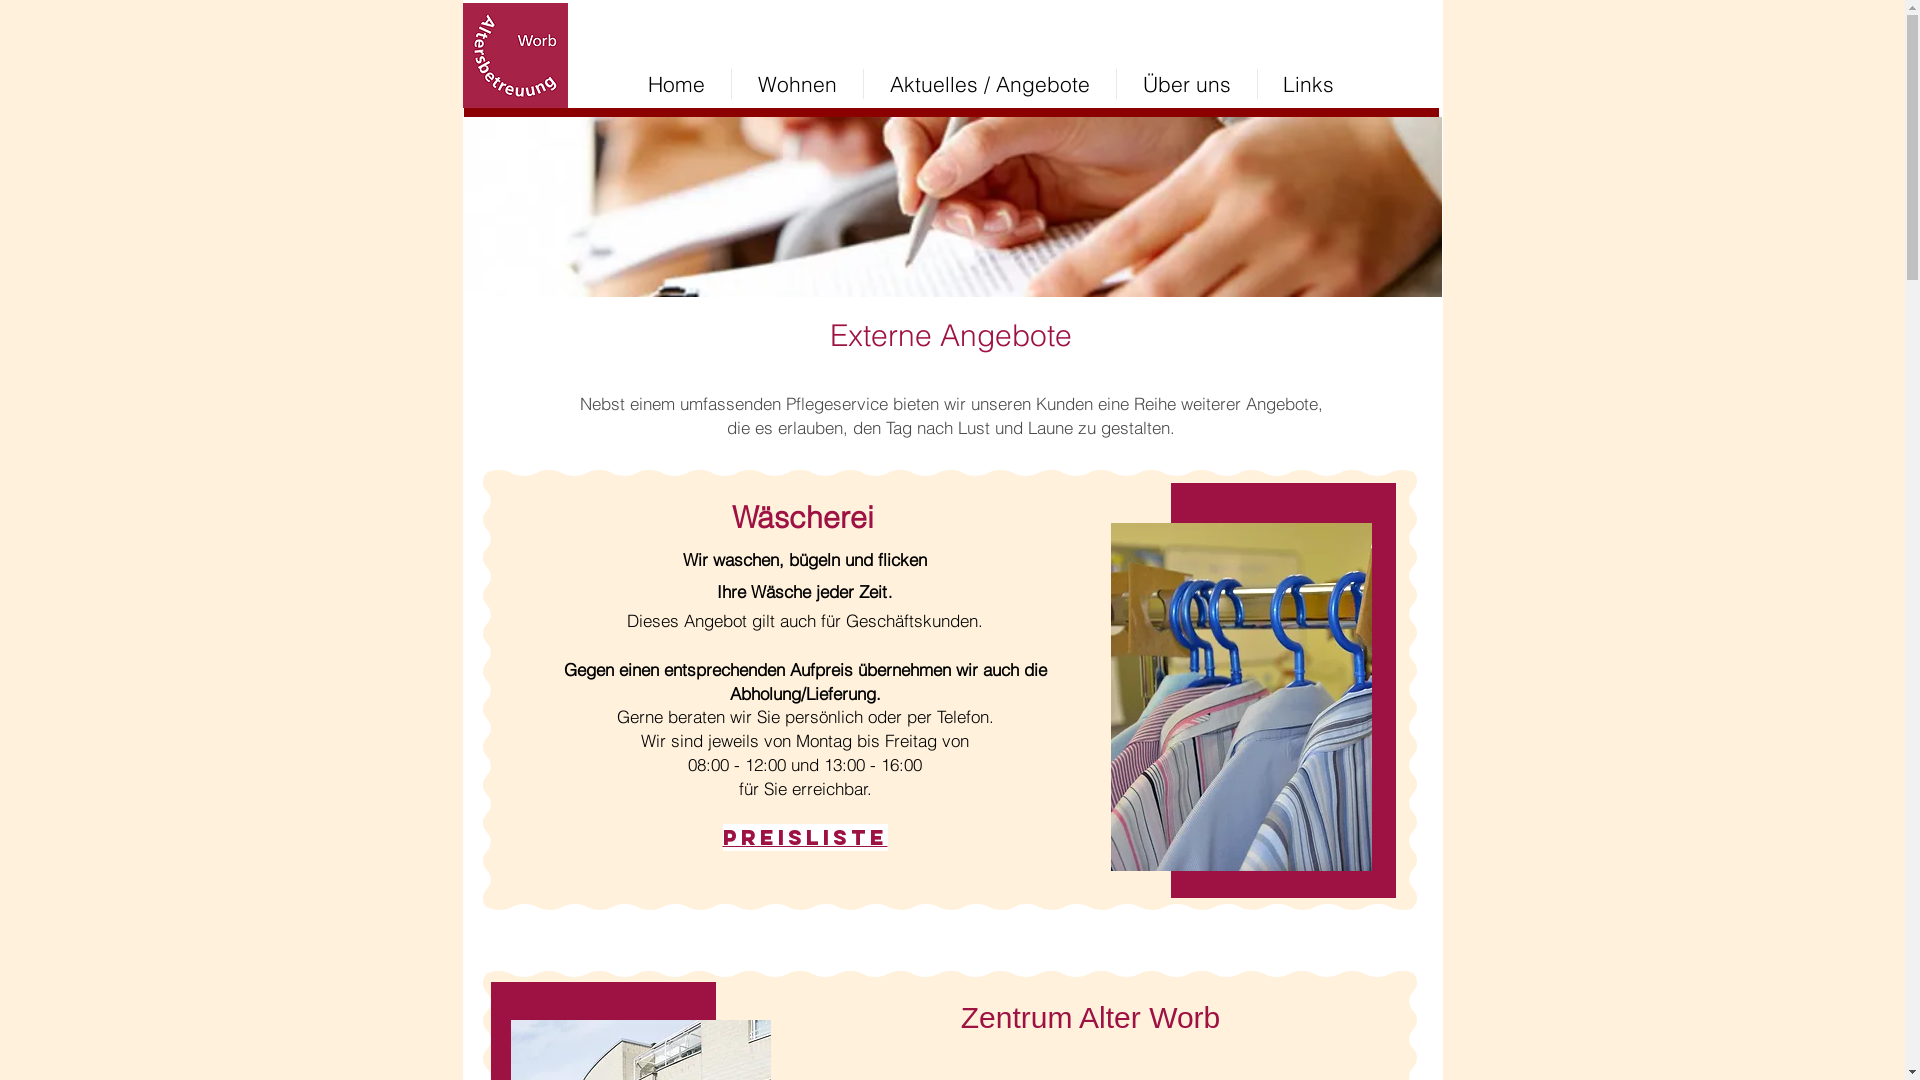  Describe the element at coordinates (1309, 84) in the screenshot. I see `Links` at that location.